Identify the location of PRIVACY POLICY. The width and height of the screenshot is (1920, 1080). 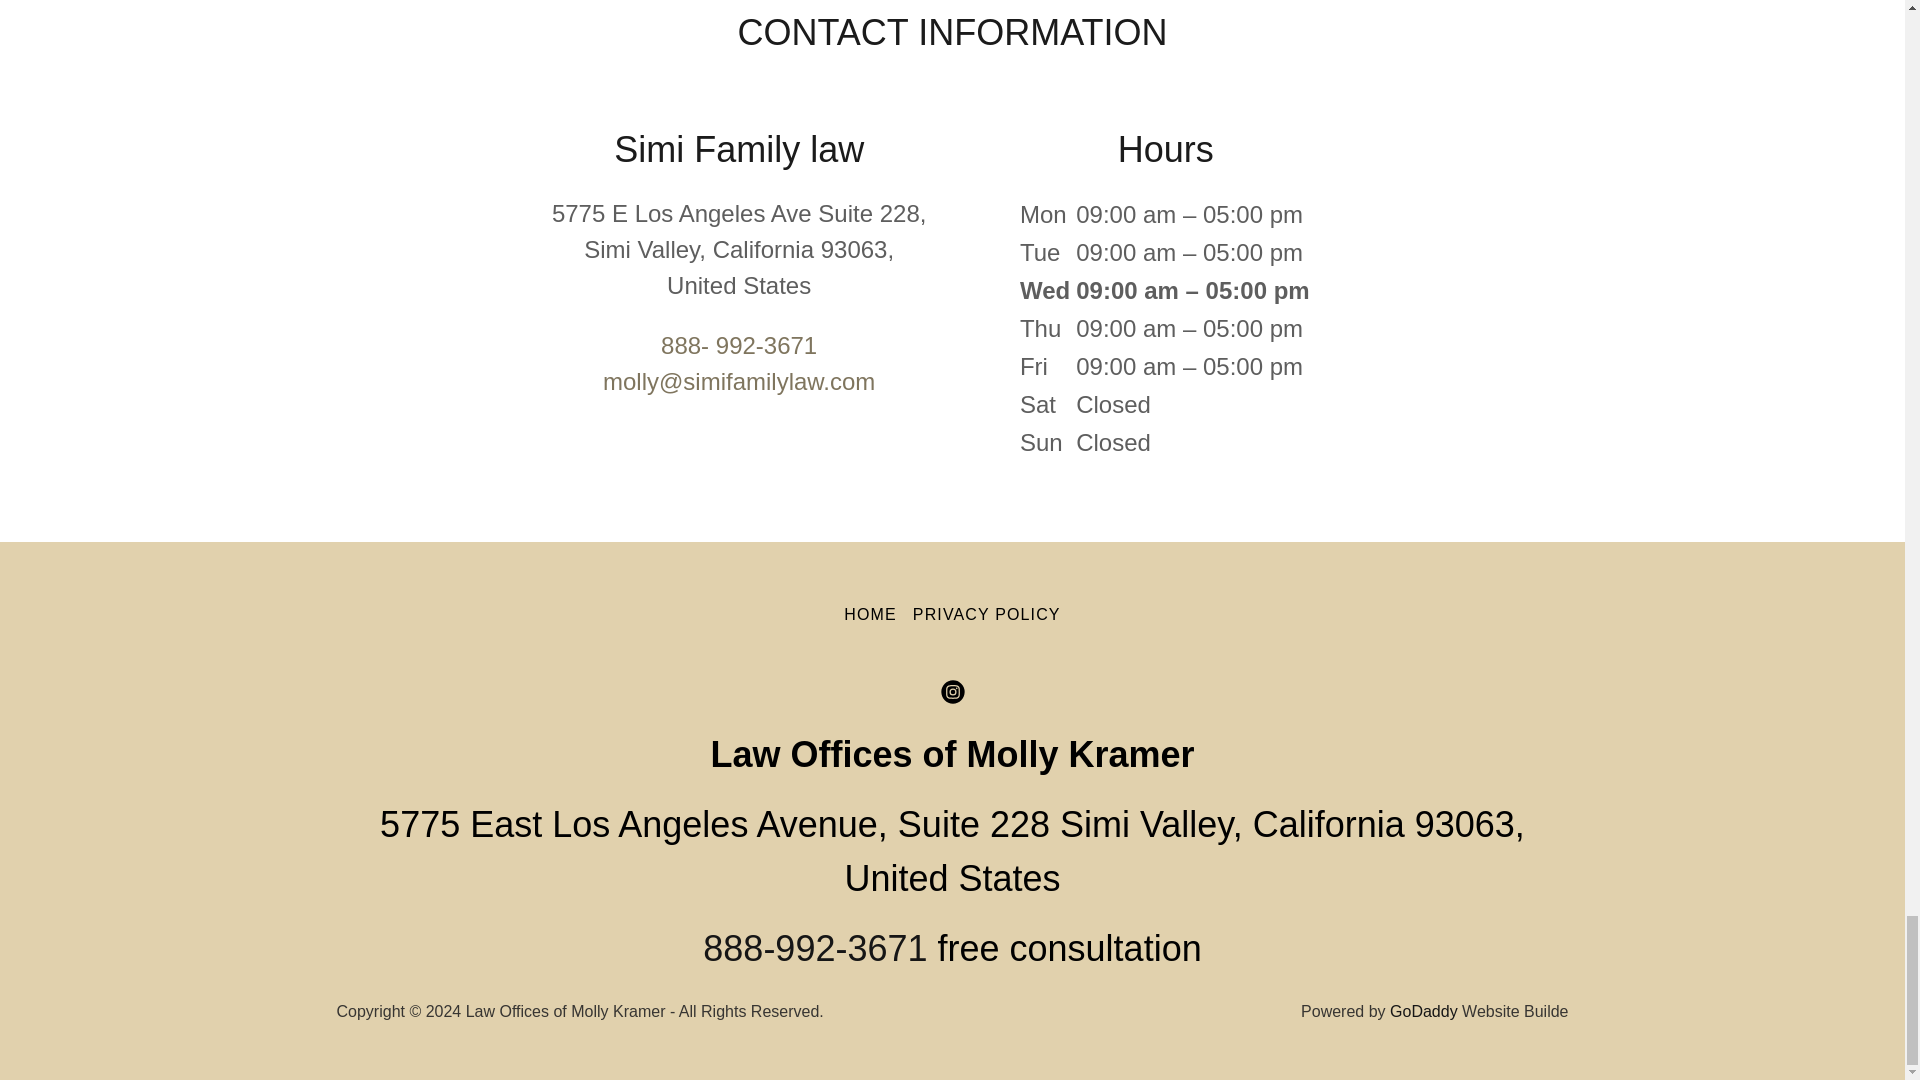
(986, 614).